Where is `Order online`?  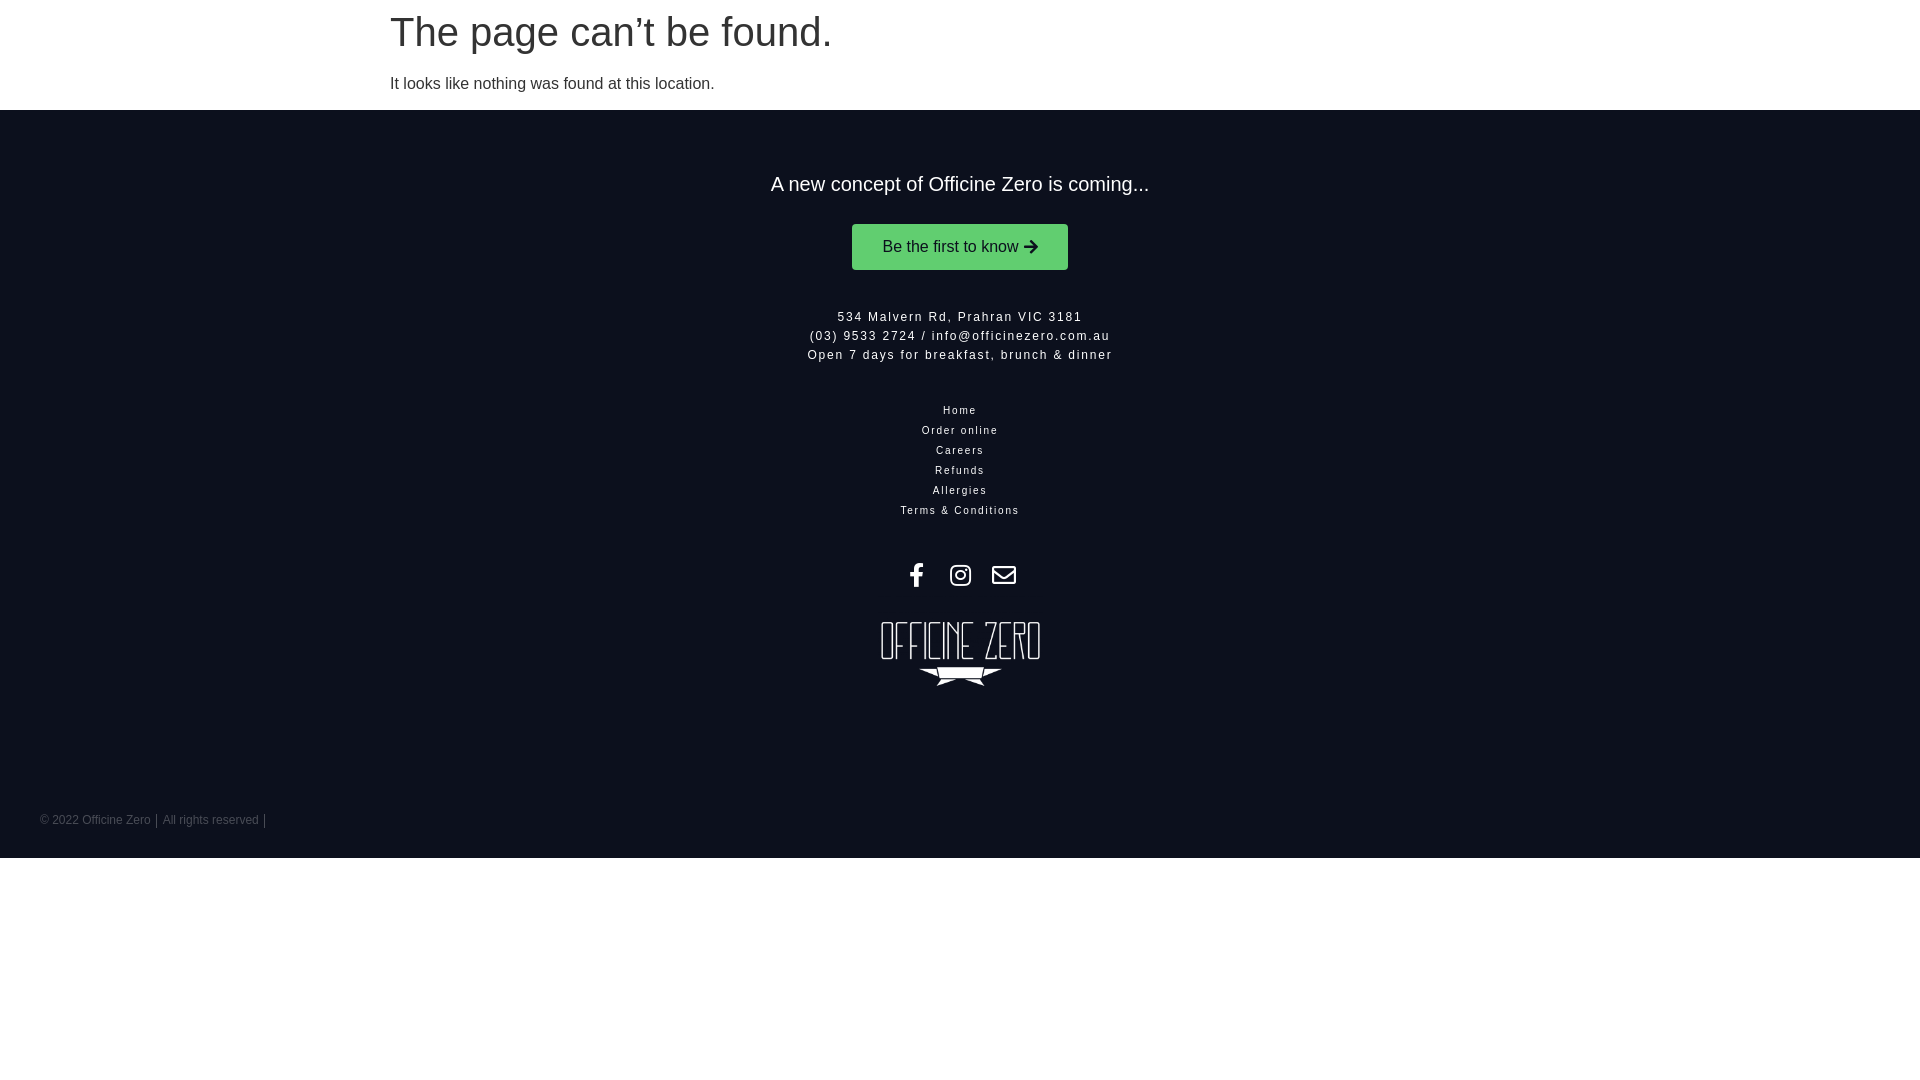 Order online is located at coordinates (960, 430).